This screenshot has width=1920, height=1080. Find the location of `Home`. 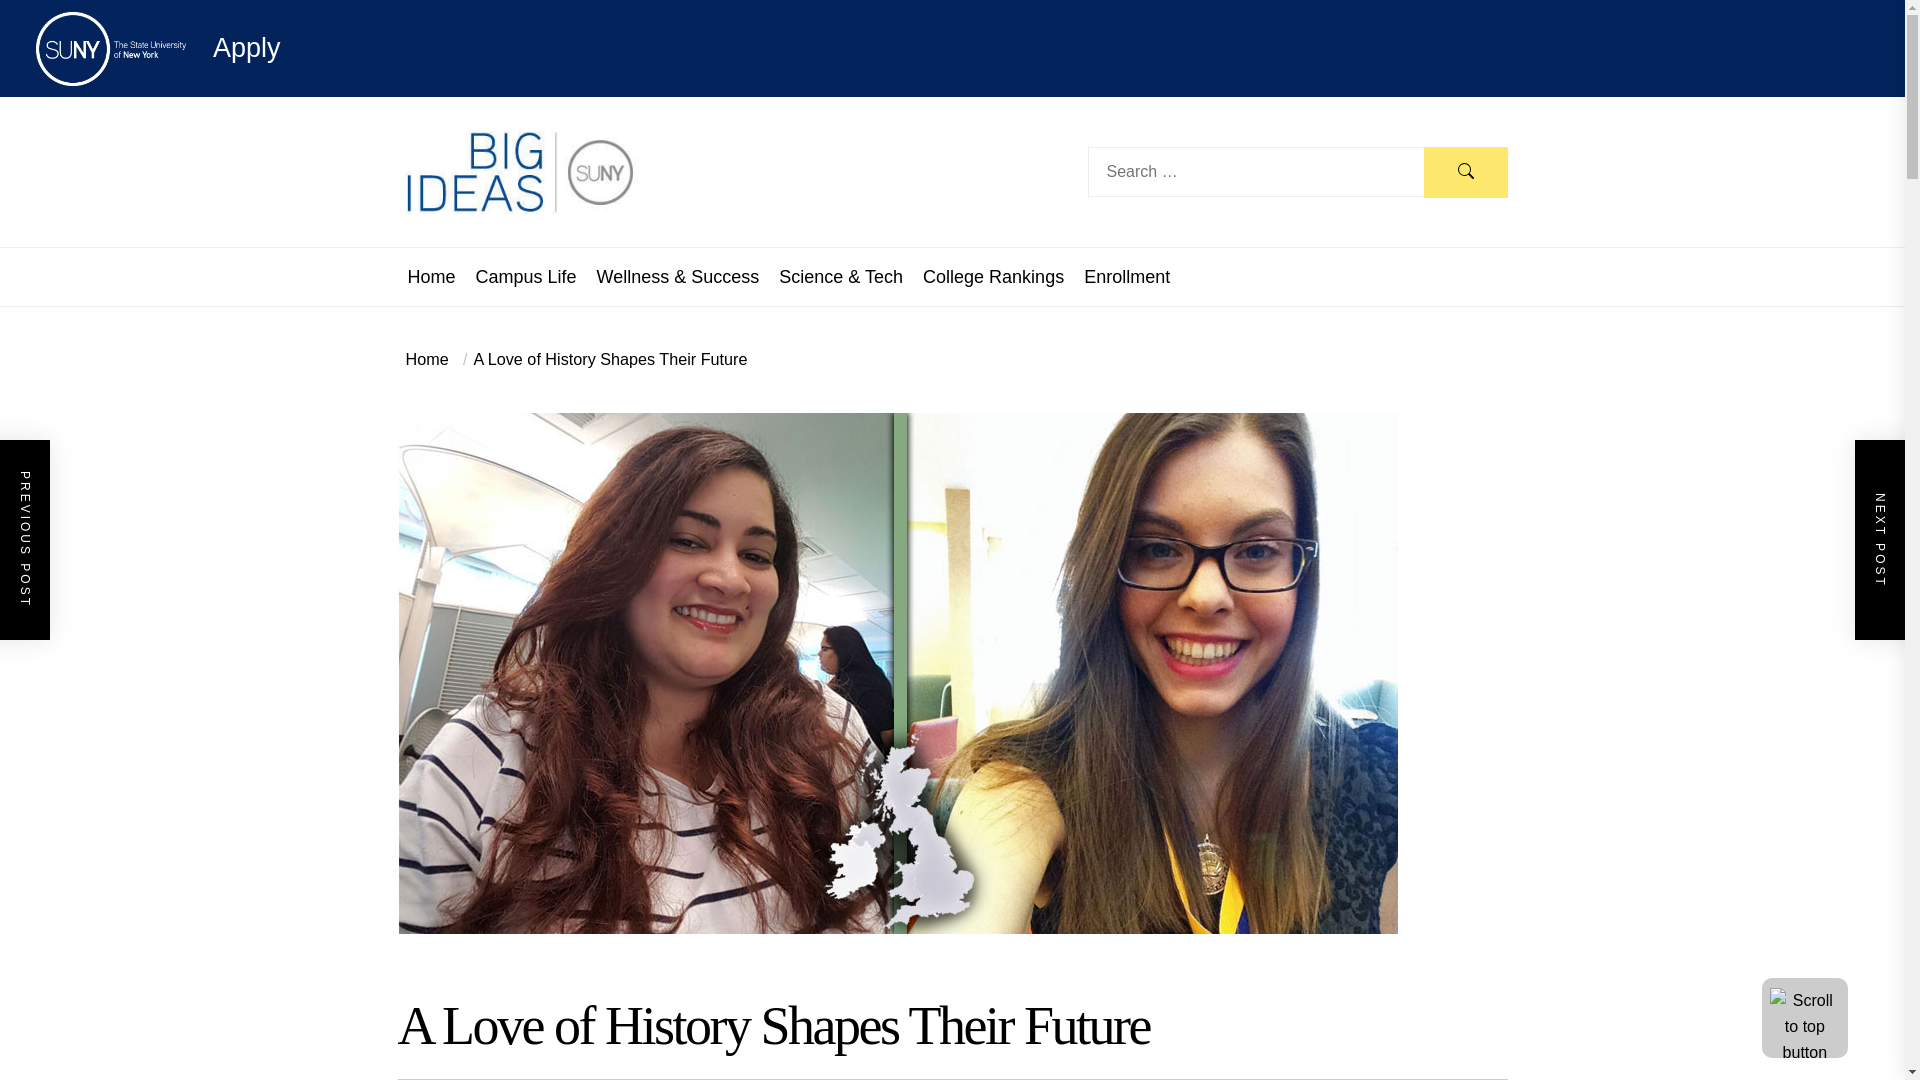

Home is located at coordinates (427, 358).